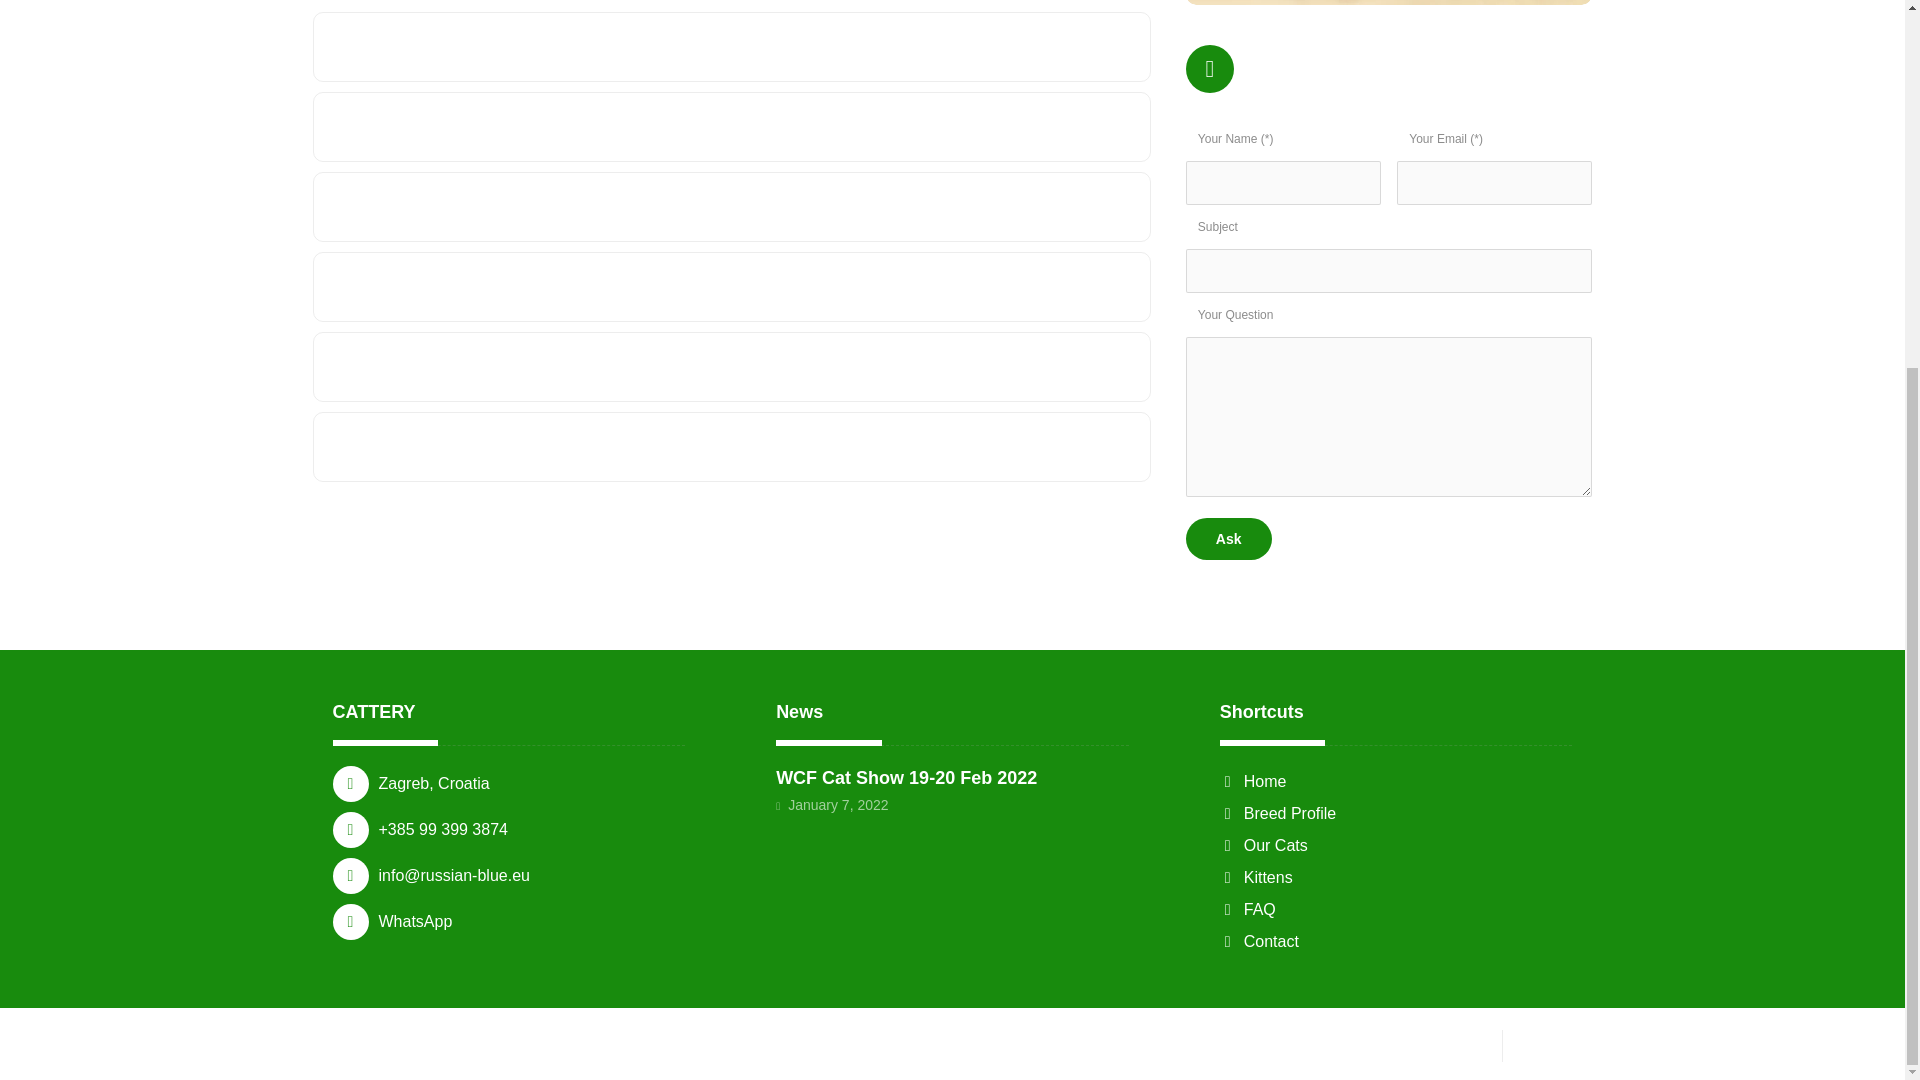 The width and height of the screenshot is (1920, 1080). Describe the element at coordinates (1228, 539) in the screenshot. I see `Ask` at that location.